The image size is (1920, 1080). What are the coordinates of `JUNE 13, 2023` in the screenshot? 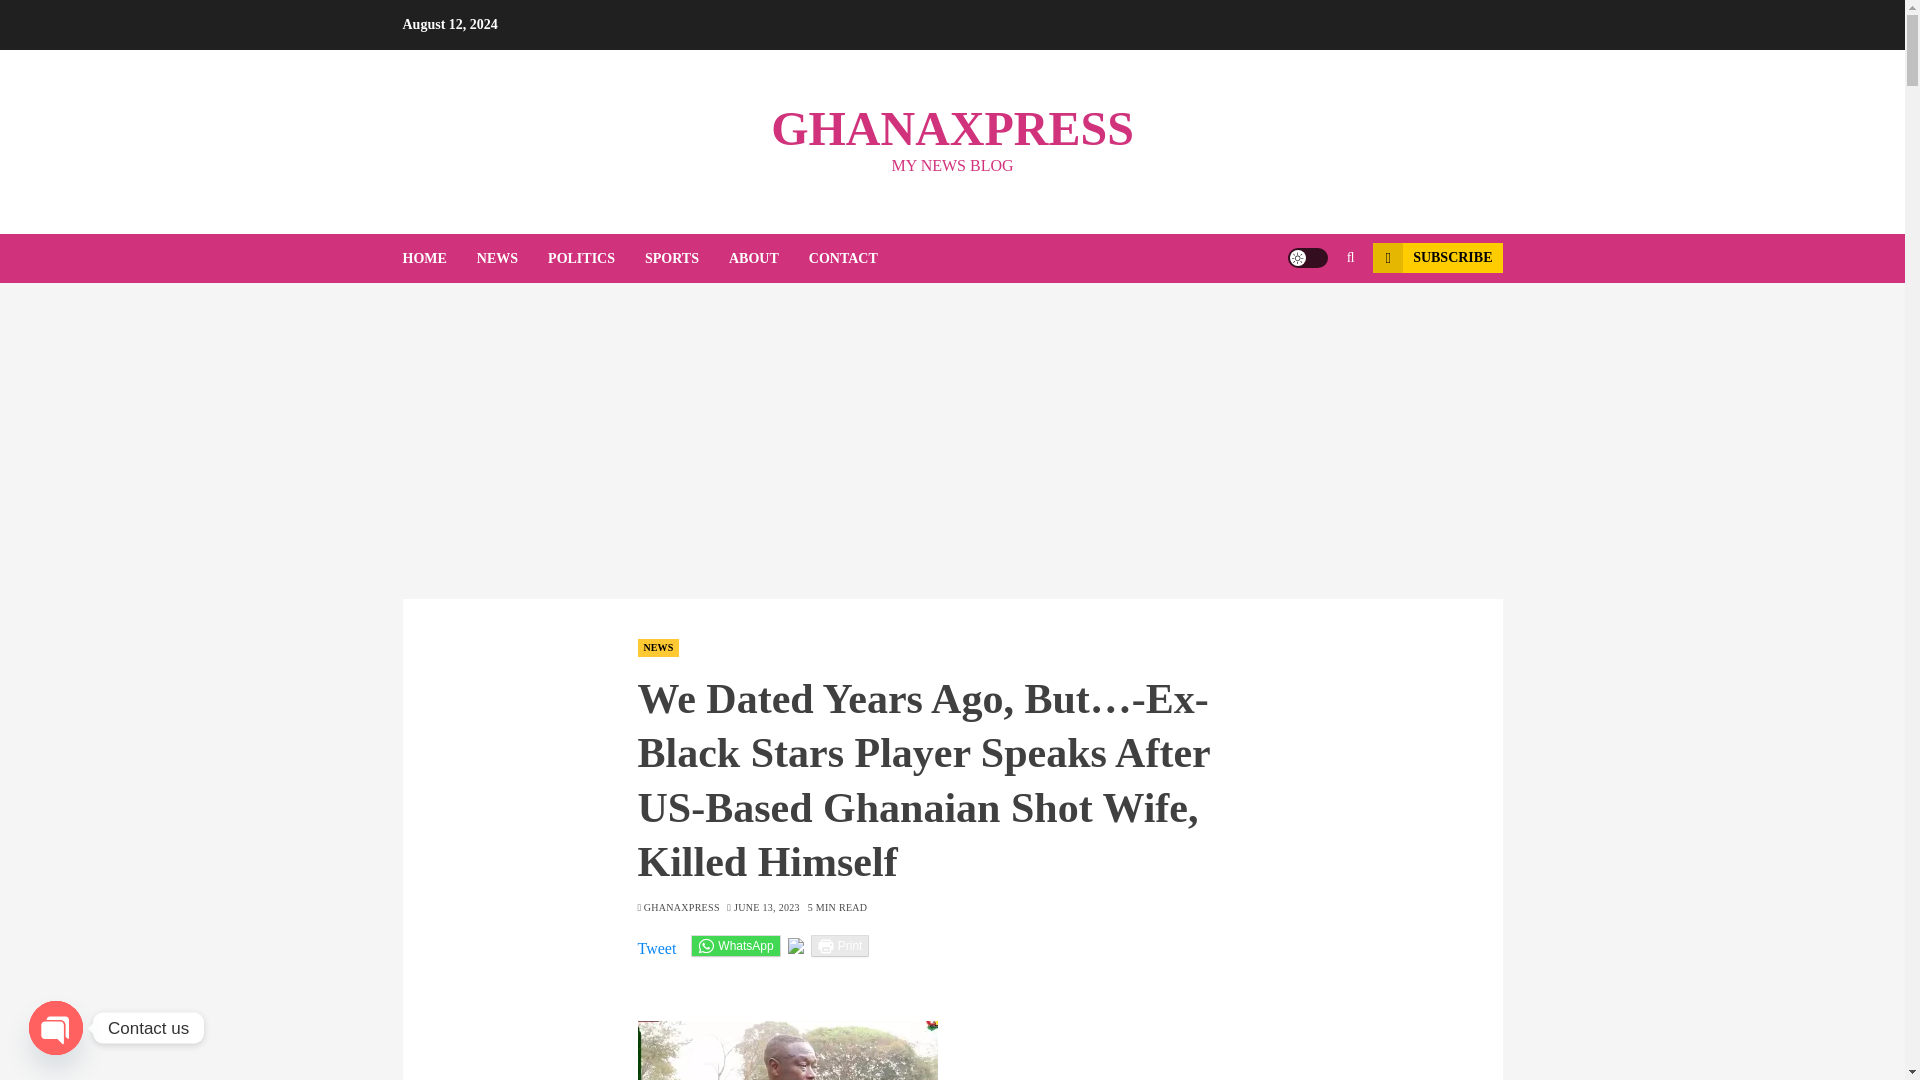 It's located at (766, 907).